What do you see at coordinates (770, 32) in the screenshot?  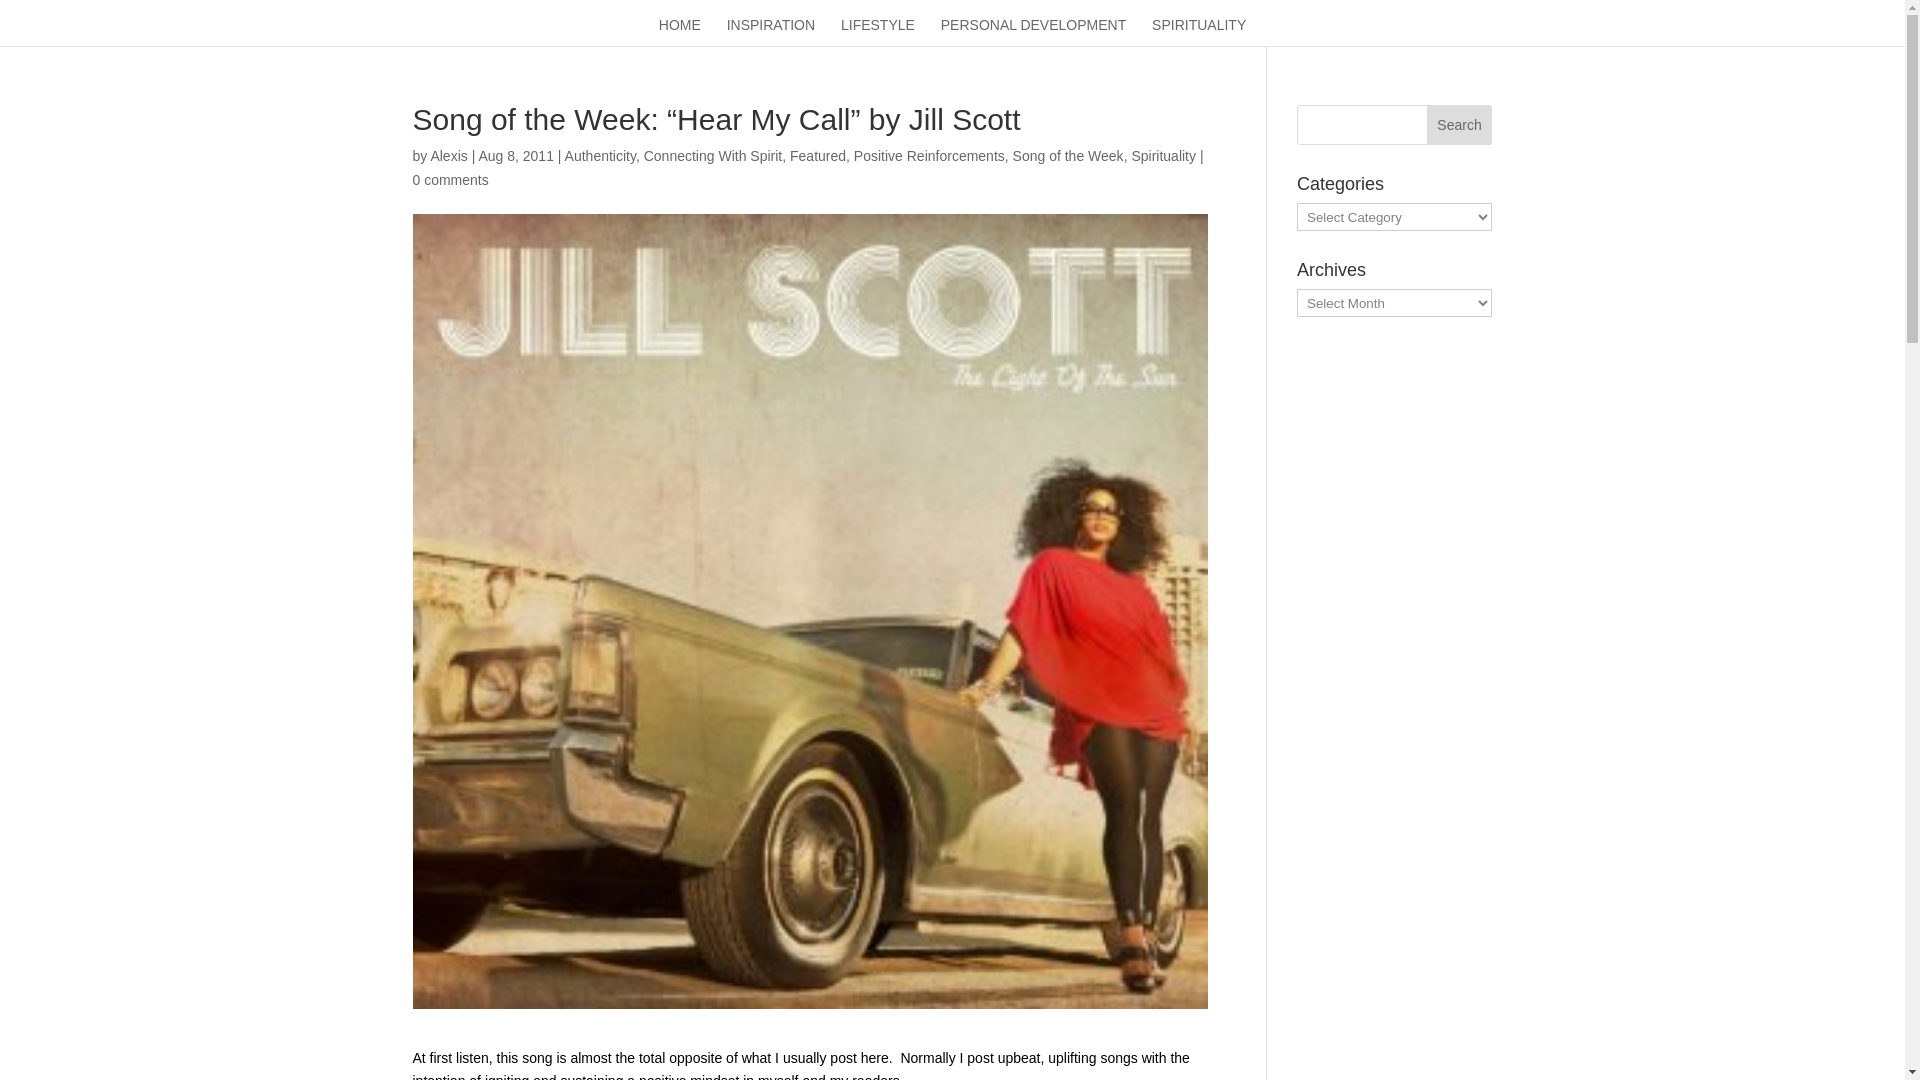 I see `INSPIRATION` at bounding box center [770, 32].